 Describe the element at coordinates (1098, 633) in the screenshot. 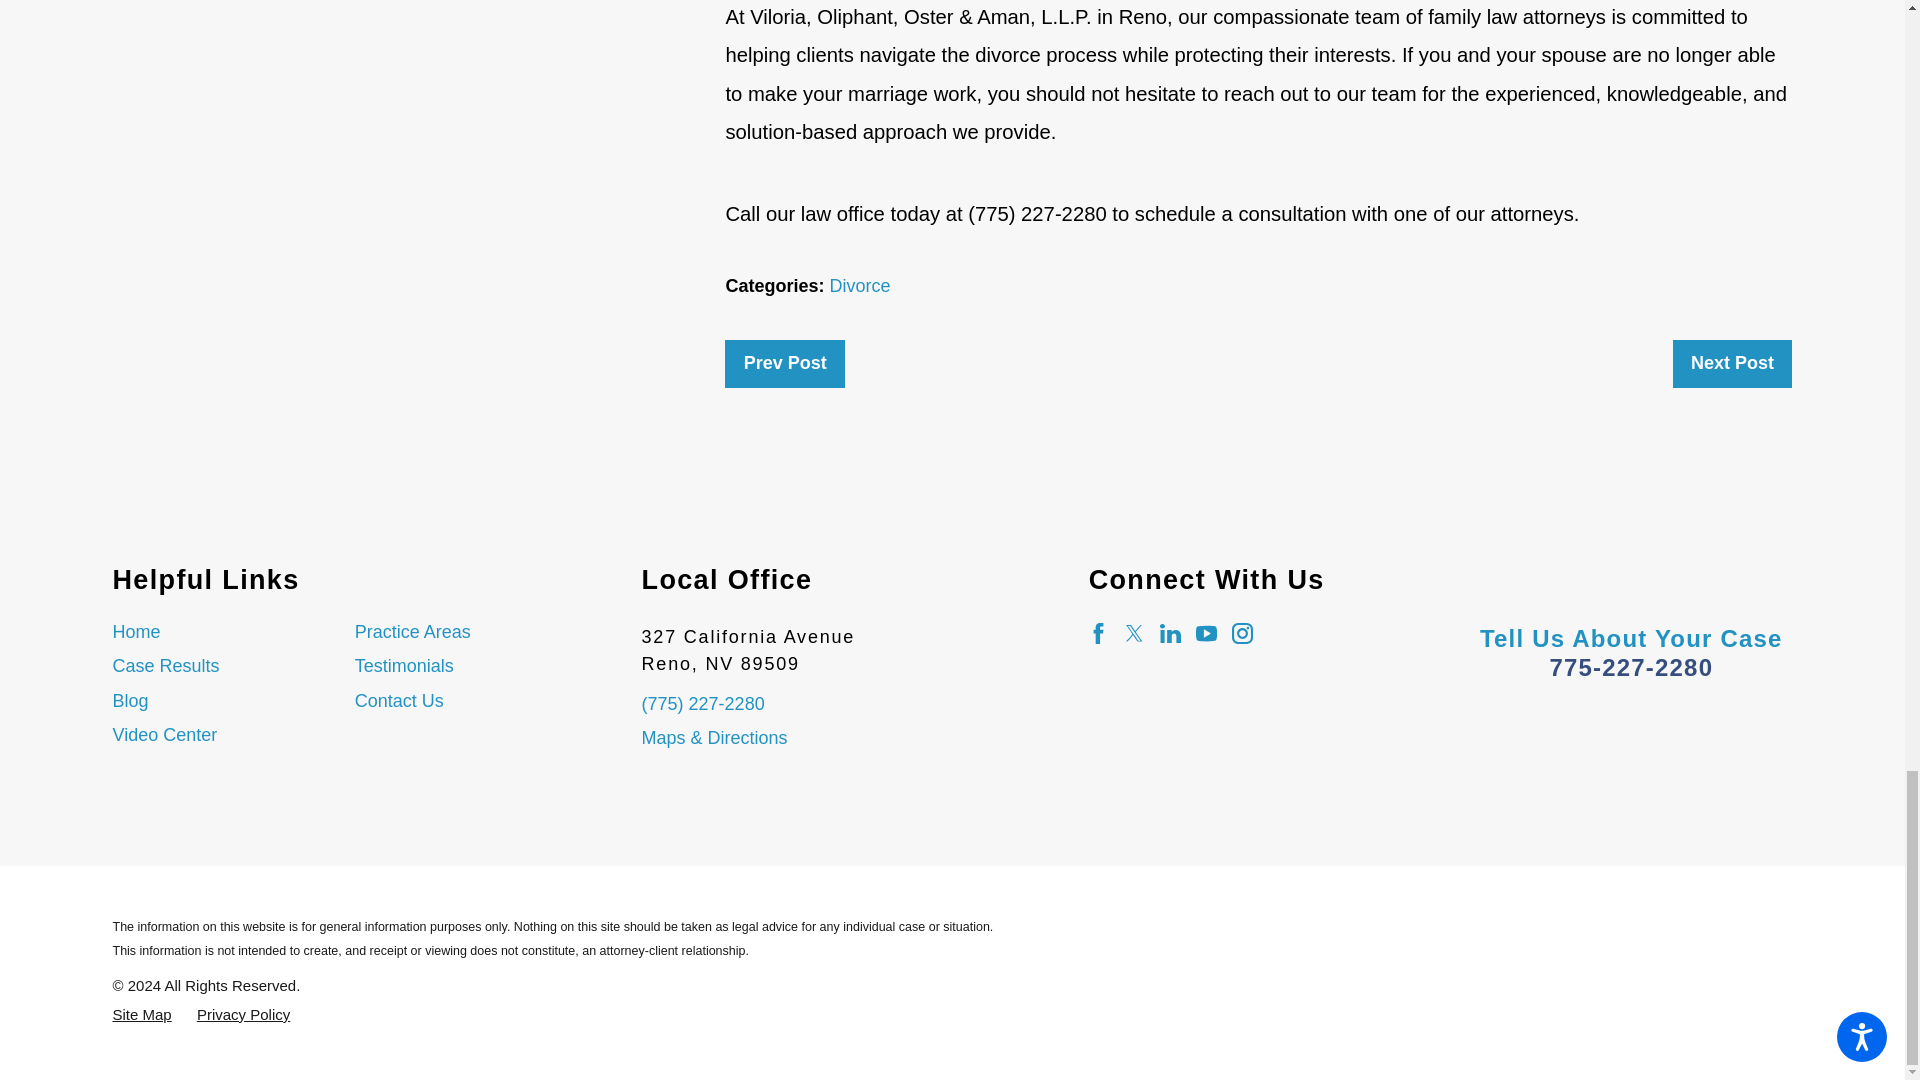

I see `Facebook` at that location.